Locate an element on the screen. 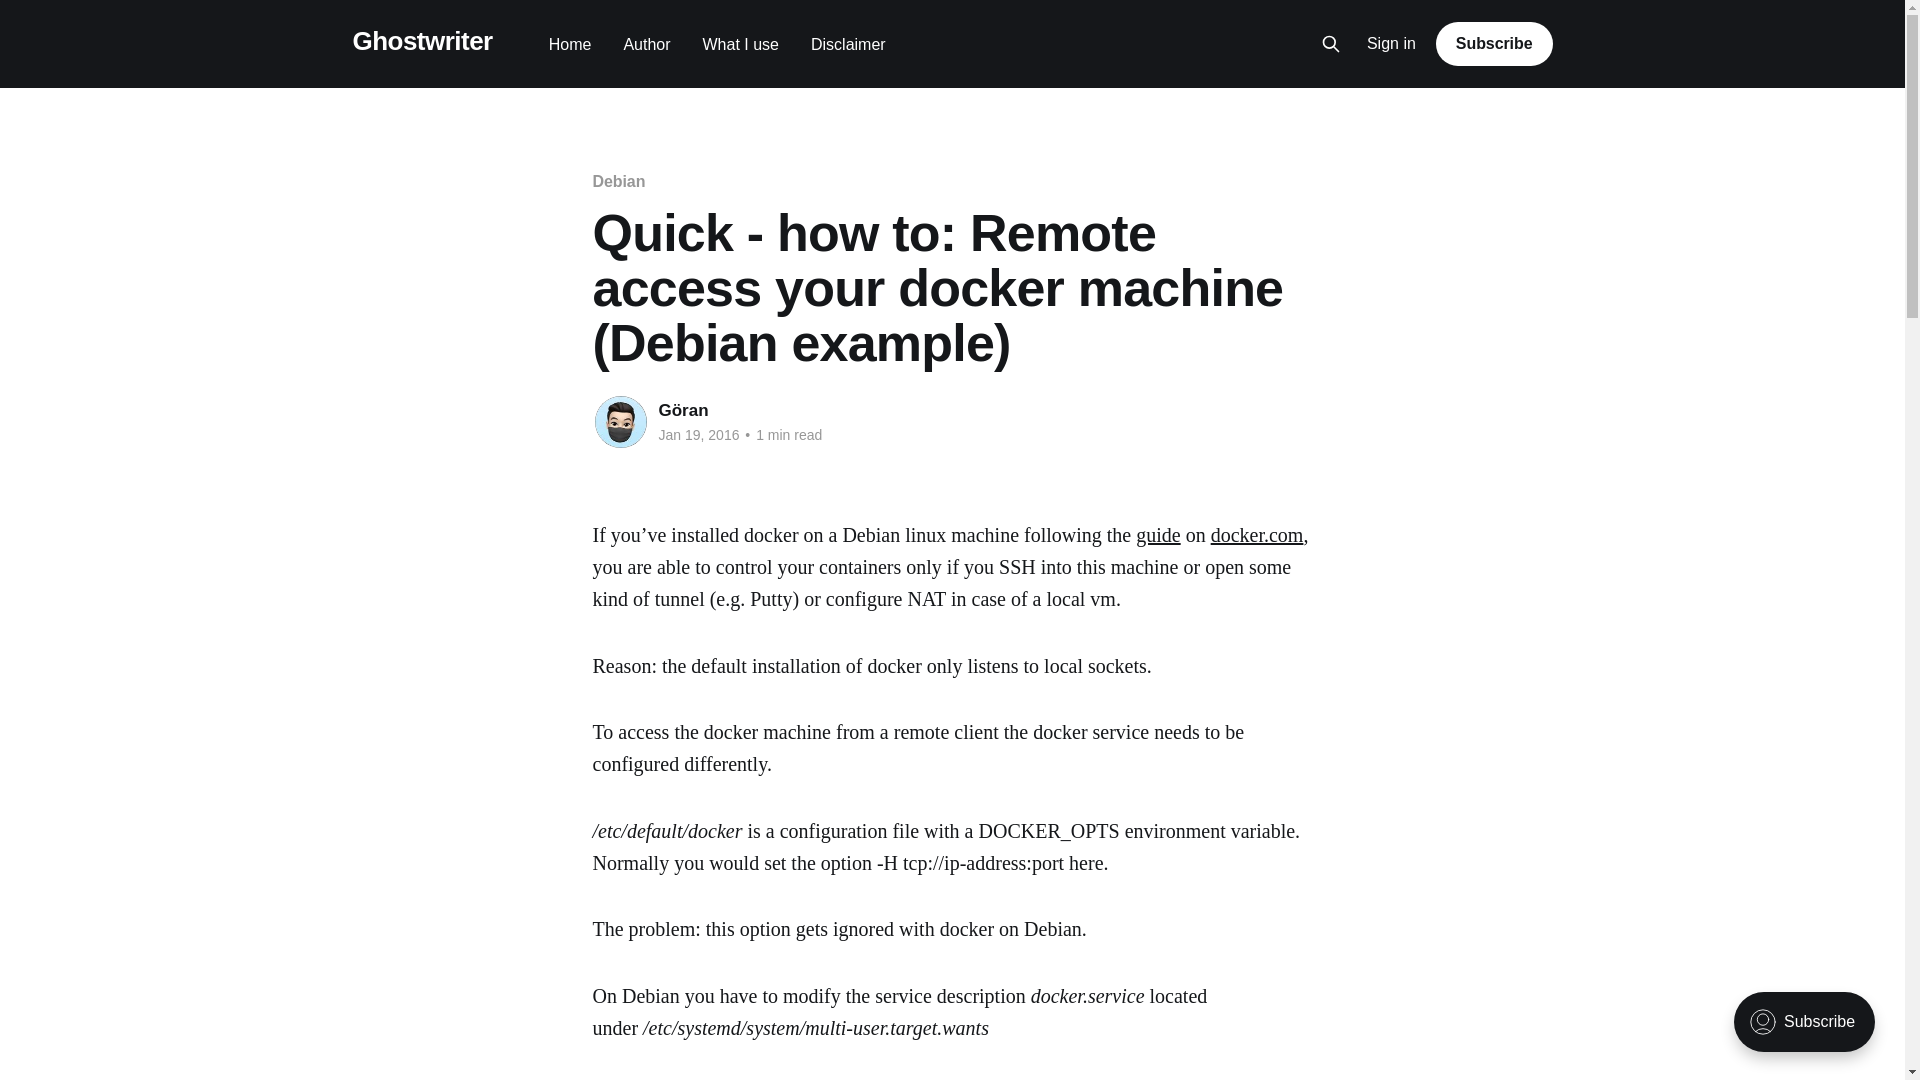  Ghostwriter is located at coordinates (421, 41).